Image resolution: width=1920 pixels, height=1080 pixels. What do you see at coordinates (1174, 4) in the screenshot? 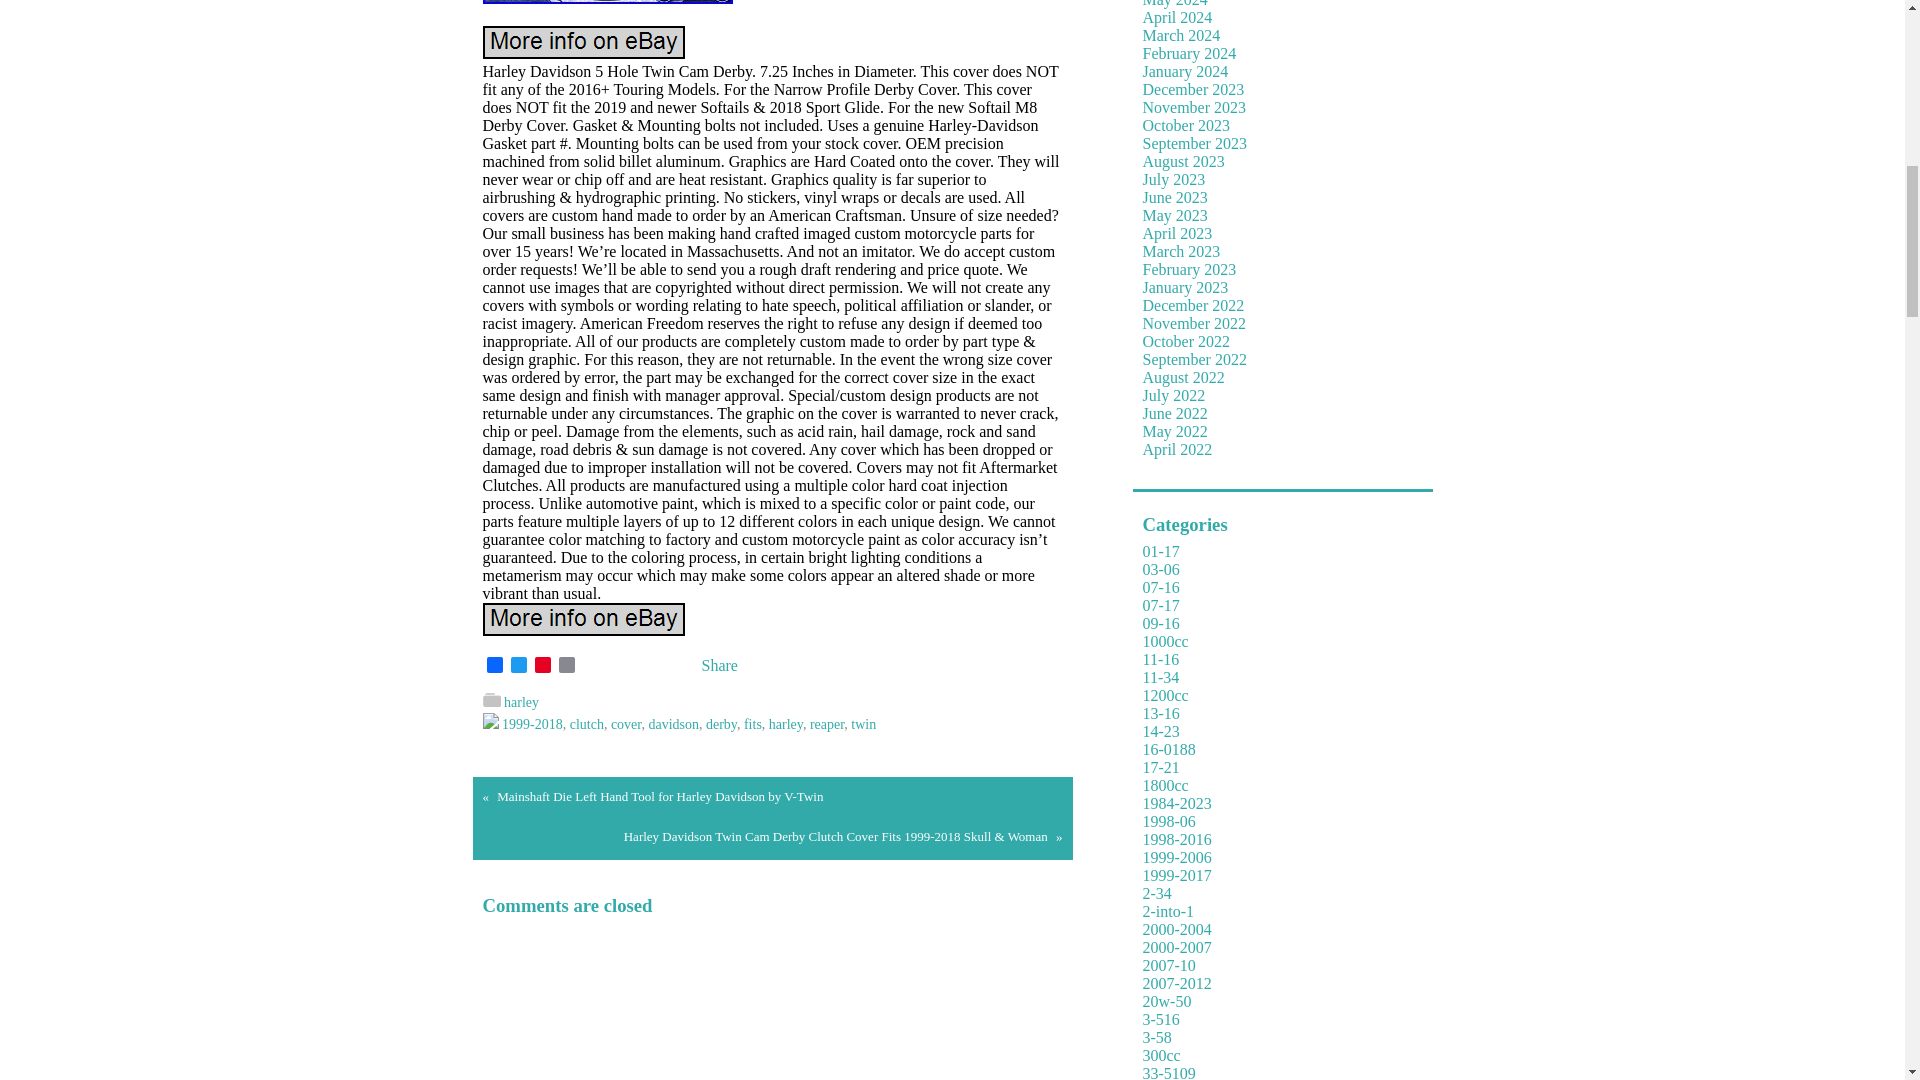
I see `May 2024` at bounding box center [1174, 4].